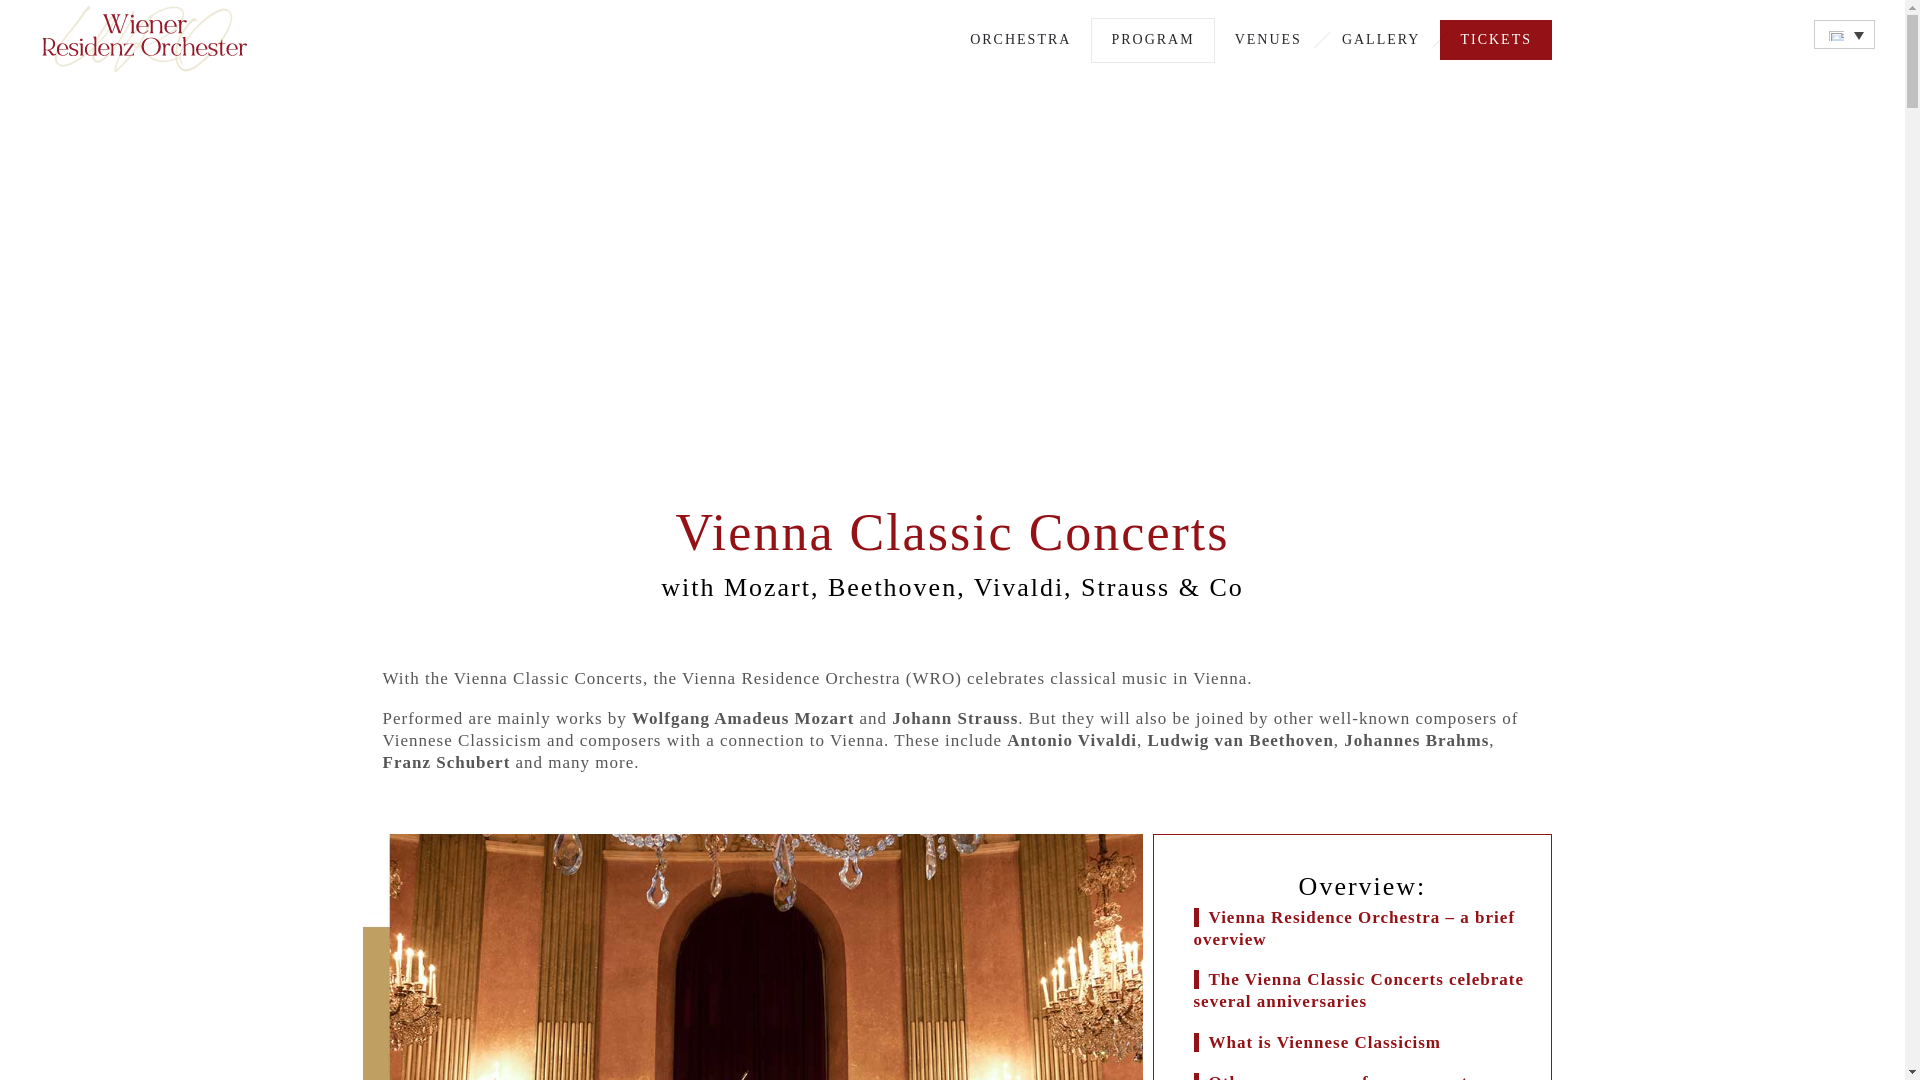  What do you see at coordinates (1020, 40) in the screenshot?
I see `ORCHESTRA` at bounding box center [1020, 40].